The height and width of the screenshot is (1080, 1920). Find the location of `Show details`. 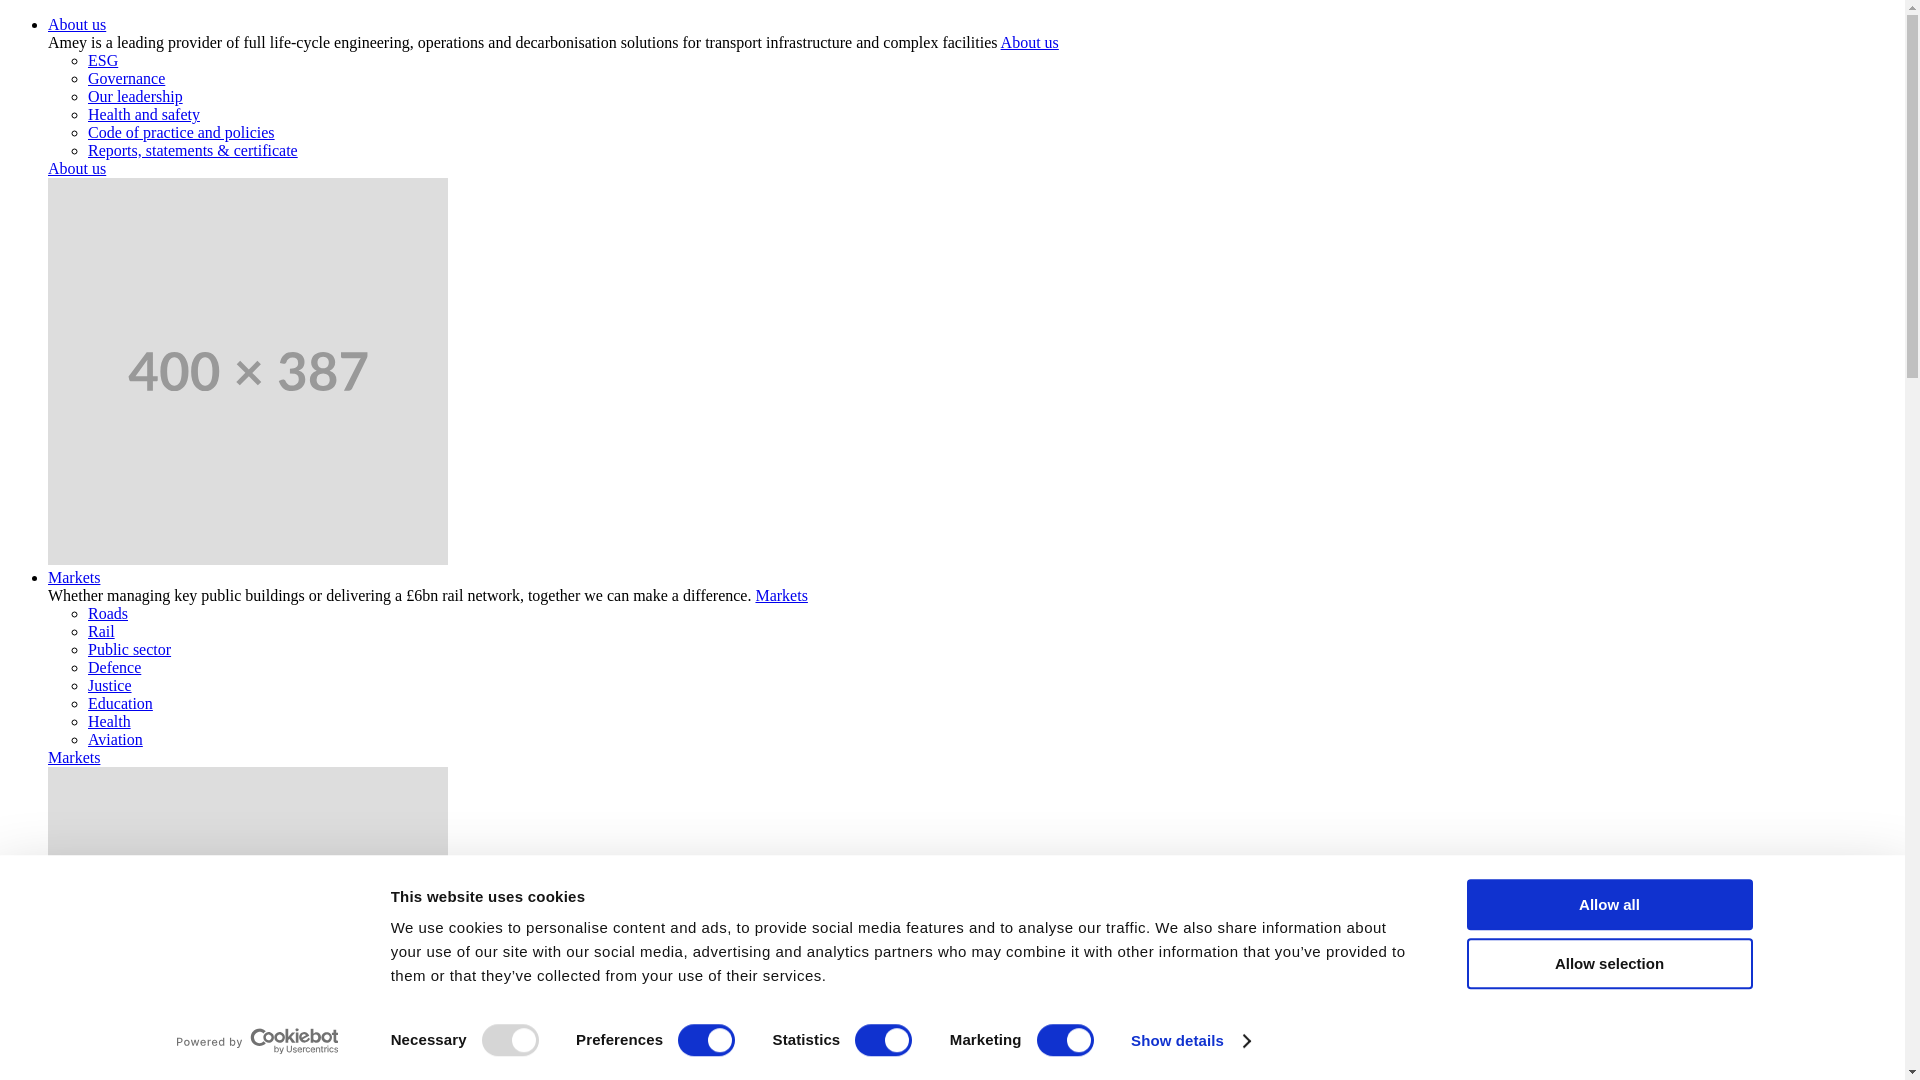

Show details is located at coordinates (1190, 1041).